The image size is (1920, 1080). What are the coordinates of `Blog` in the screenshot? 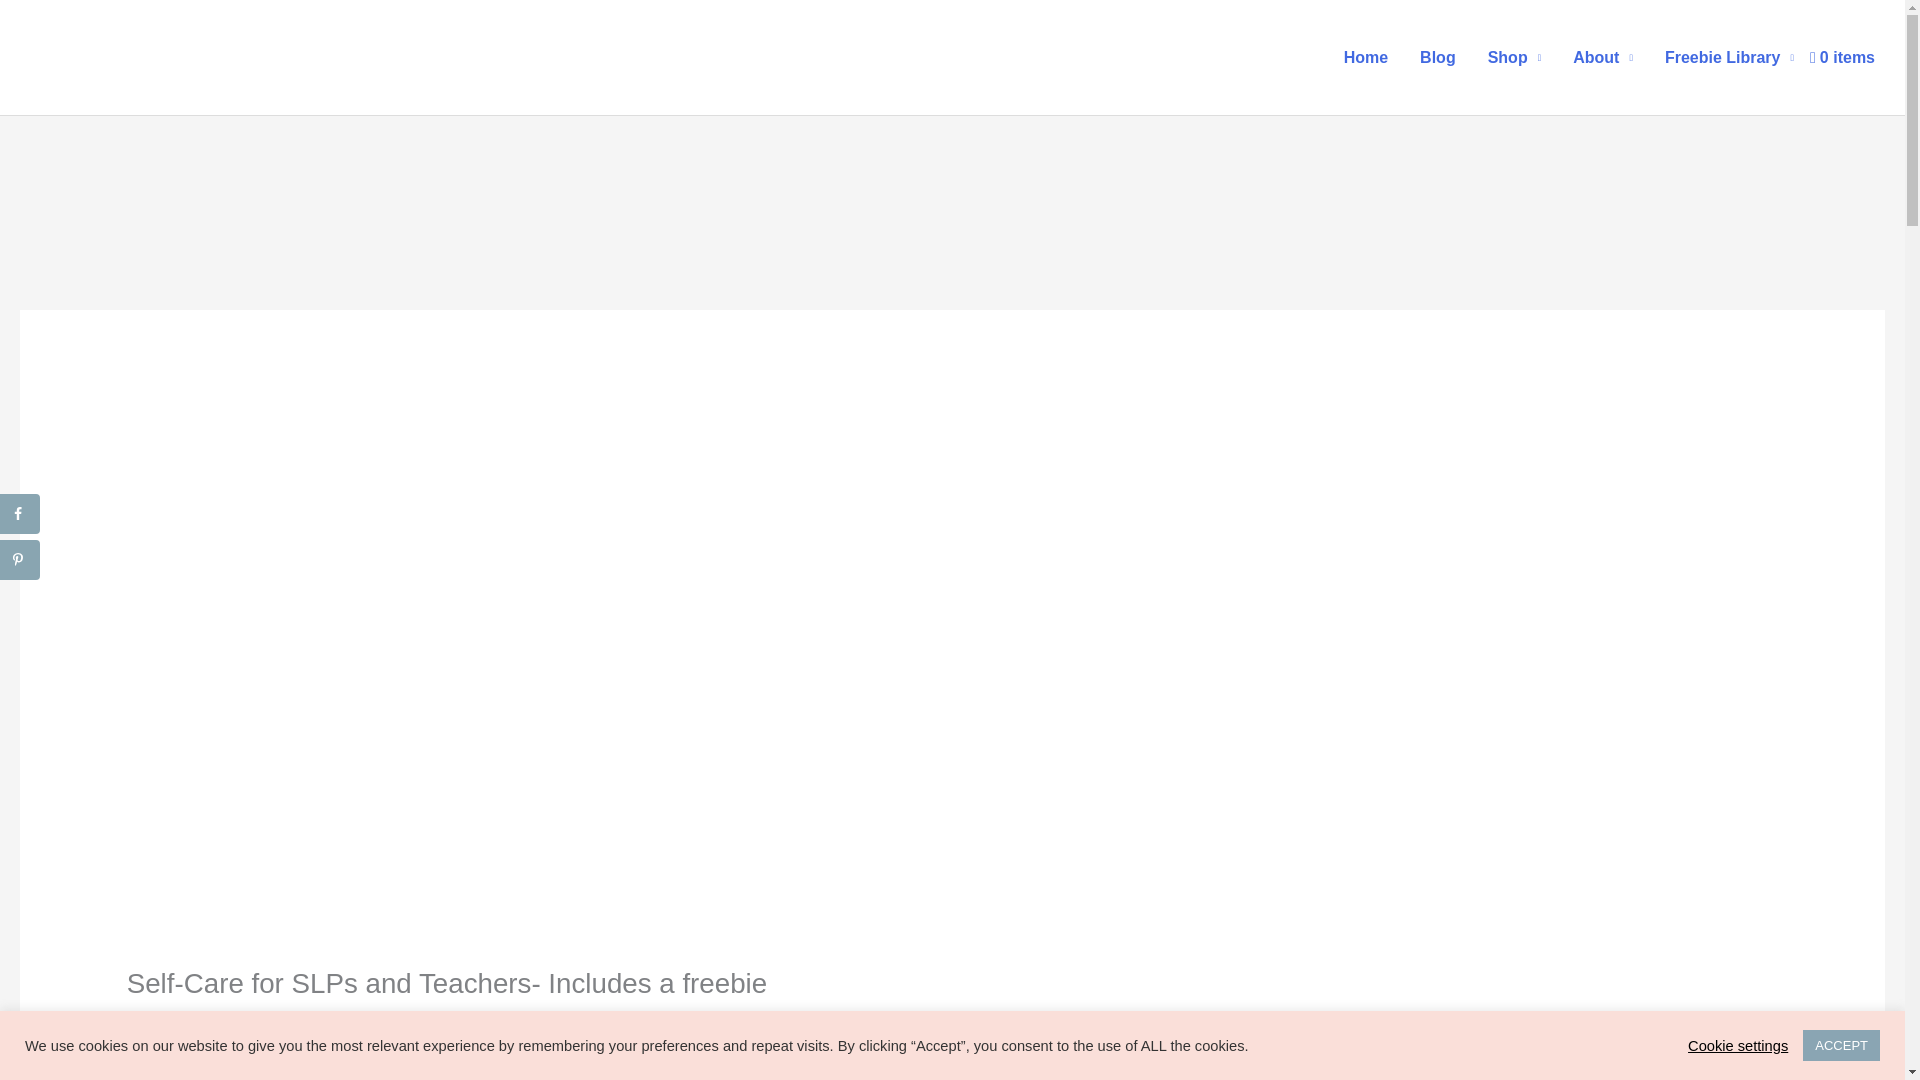 It's located at (1438, 56).